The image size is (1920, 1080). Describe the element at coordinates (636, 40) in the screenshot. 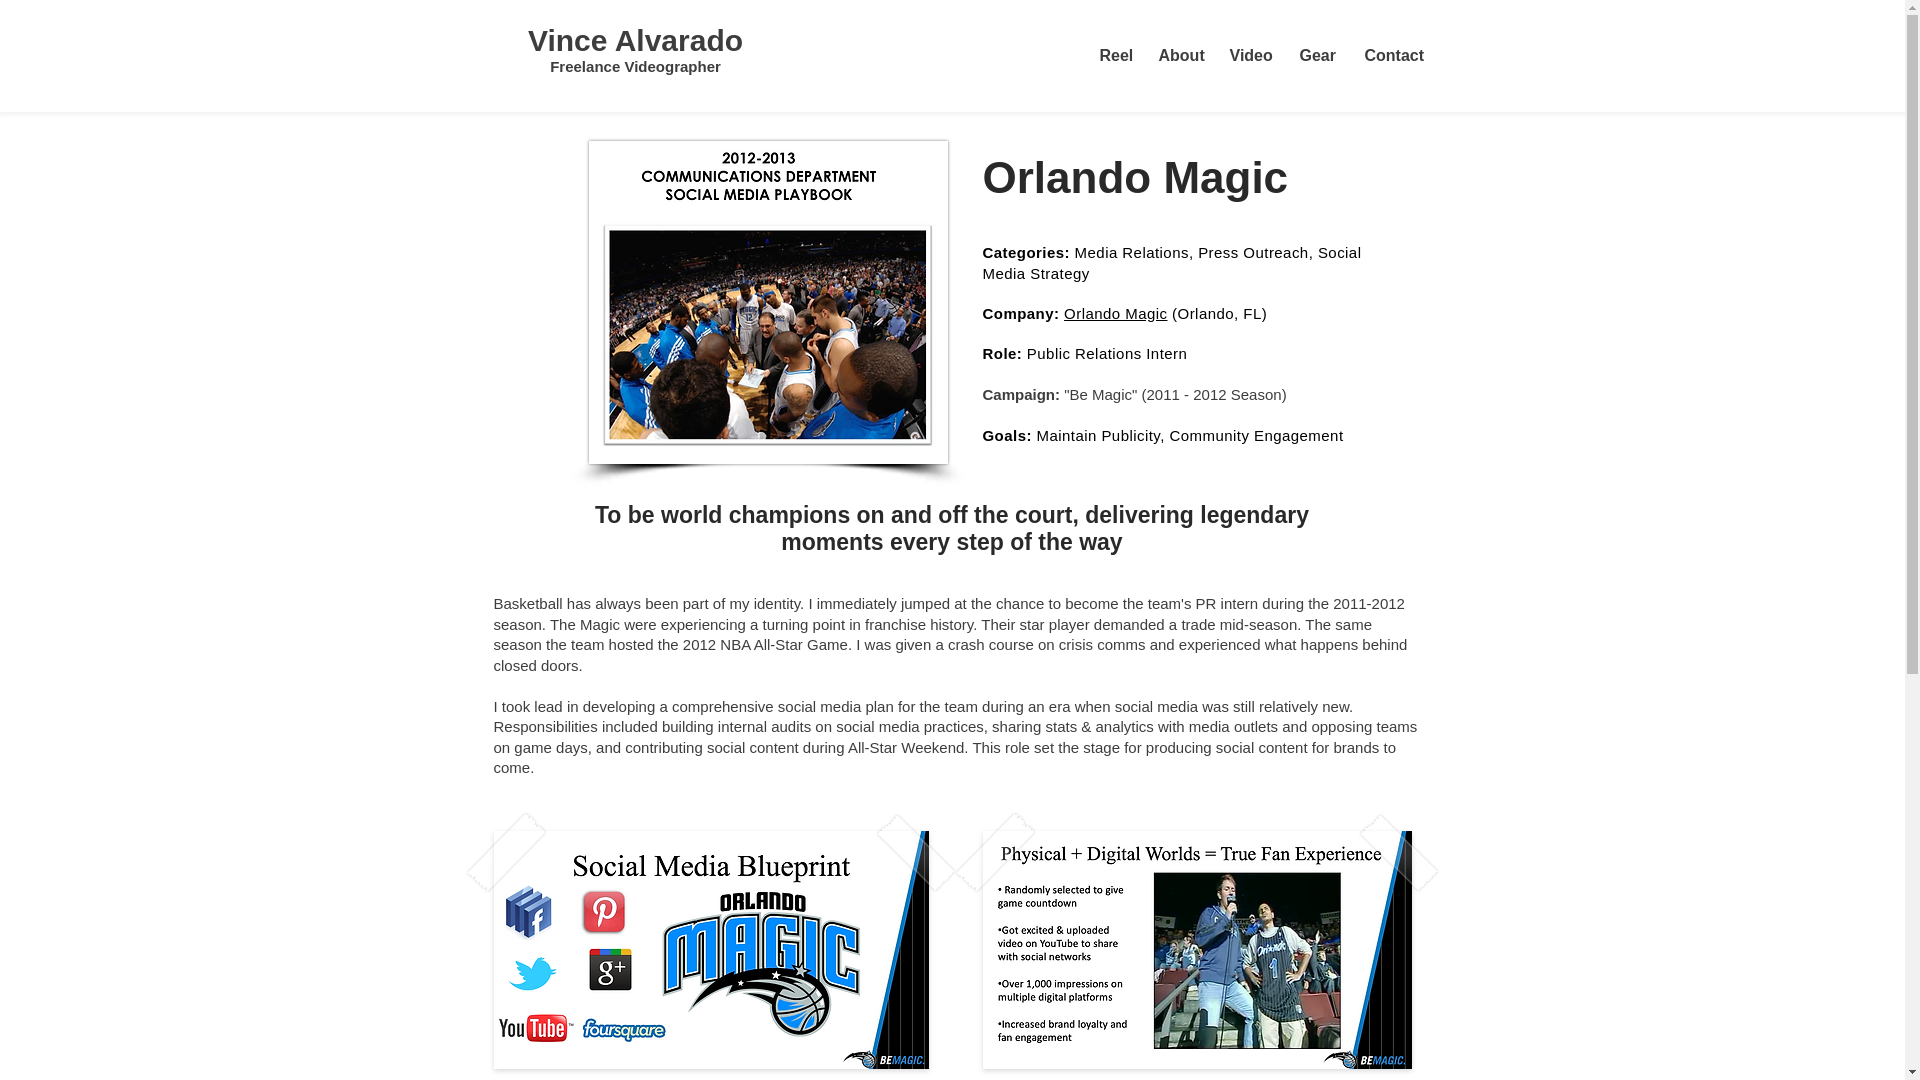

I see `Vince Alvarado` at that location.